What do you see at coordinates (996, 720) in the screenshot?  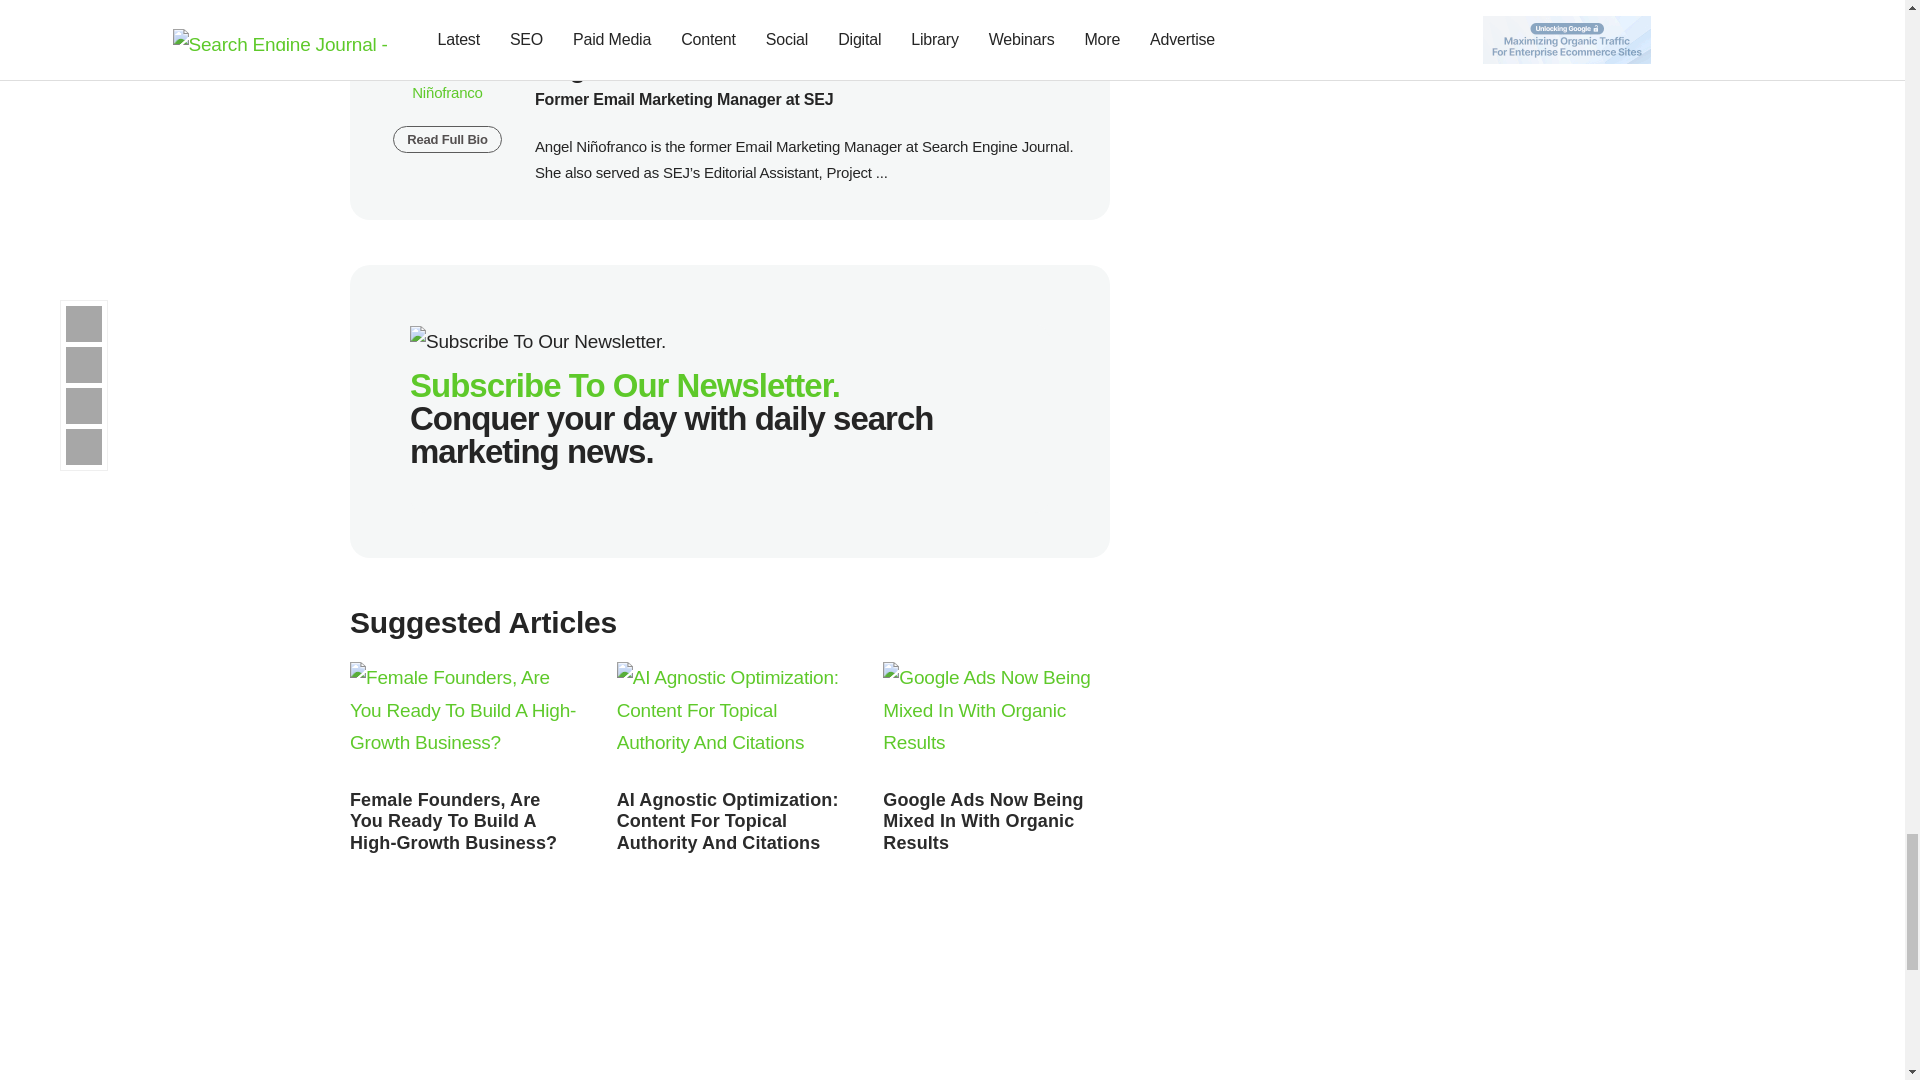 I see `Read the Article` at bounding box center [996, 720].